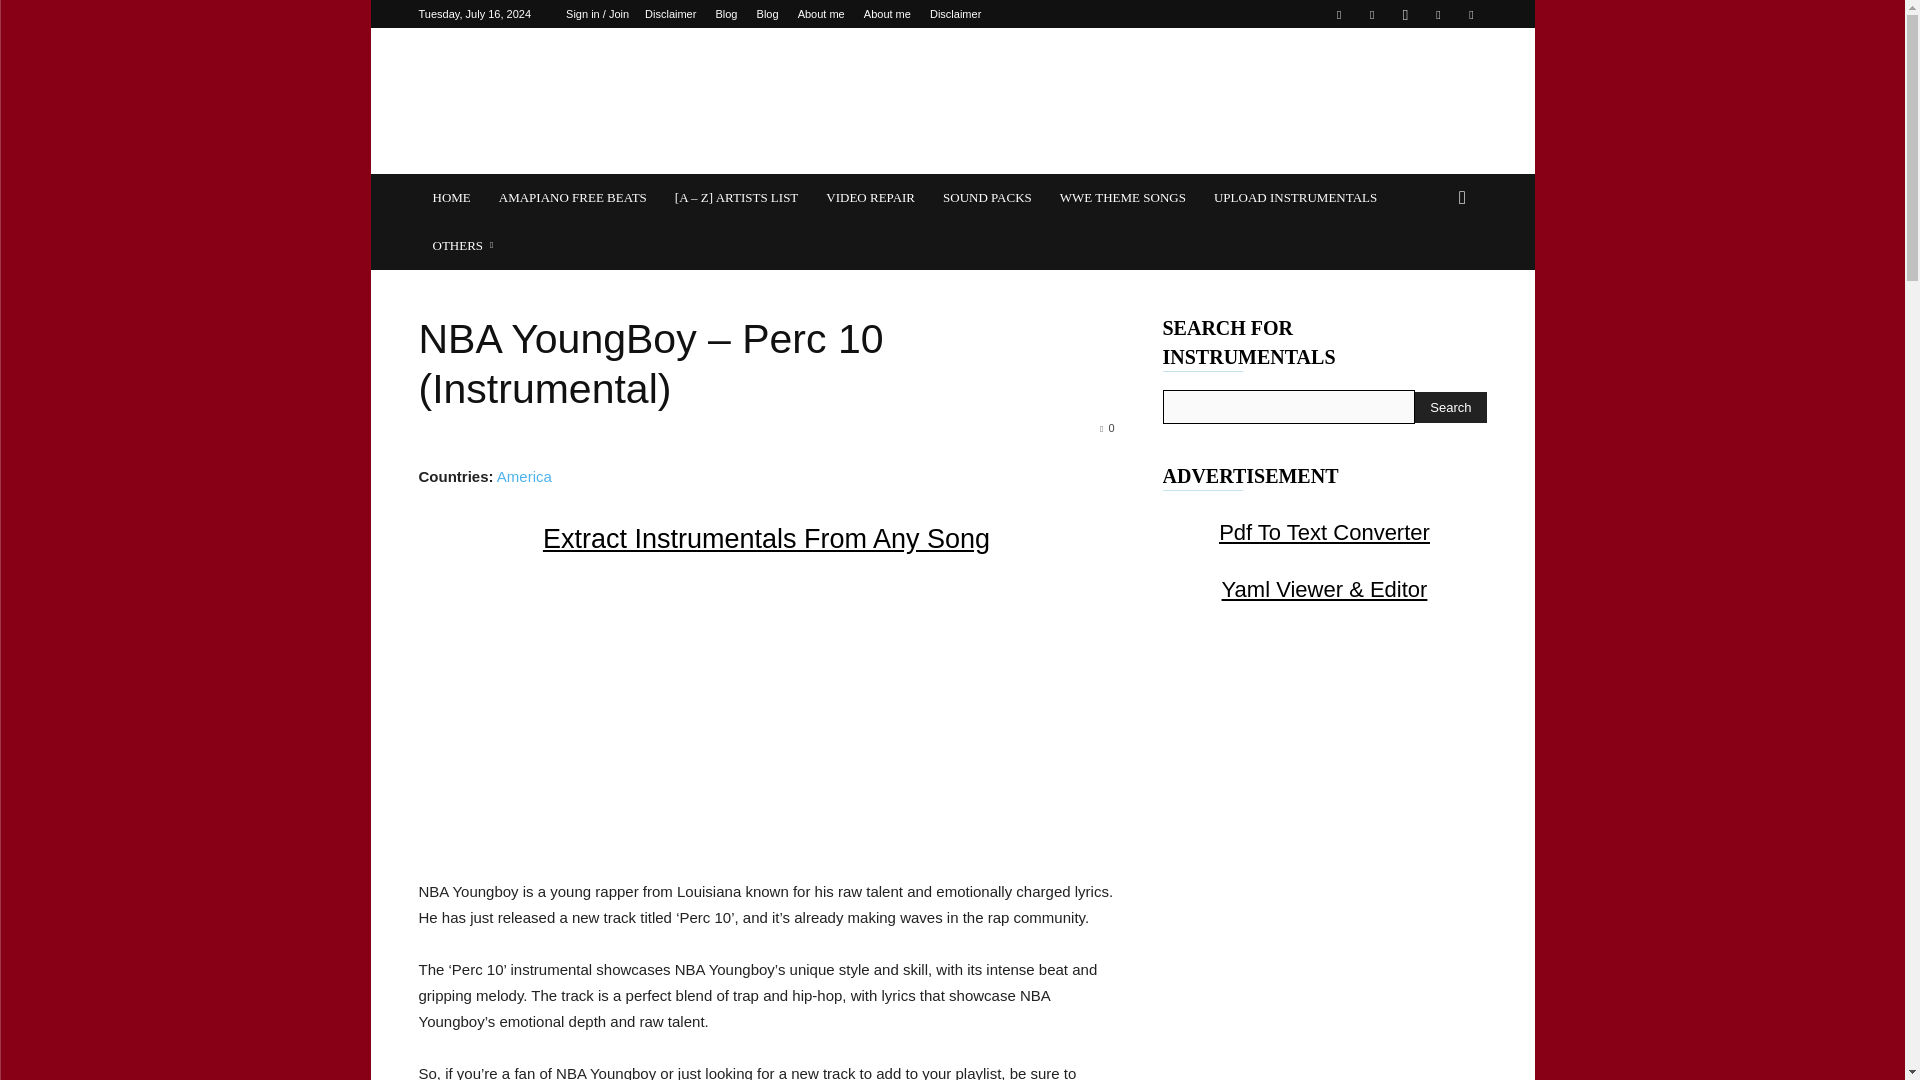  I want to click on Search, so click(1450, 408).